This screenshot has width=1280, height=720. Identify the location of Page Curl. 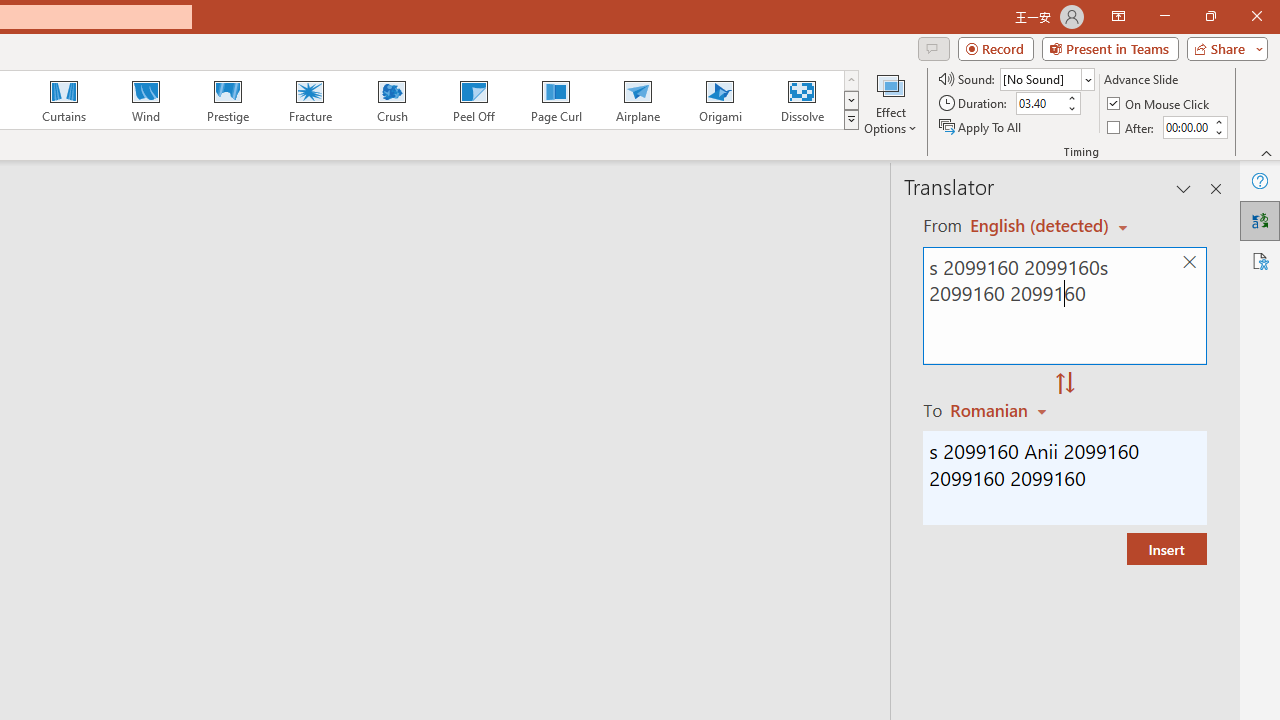
(555, 100).